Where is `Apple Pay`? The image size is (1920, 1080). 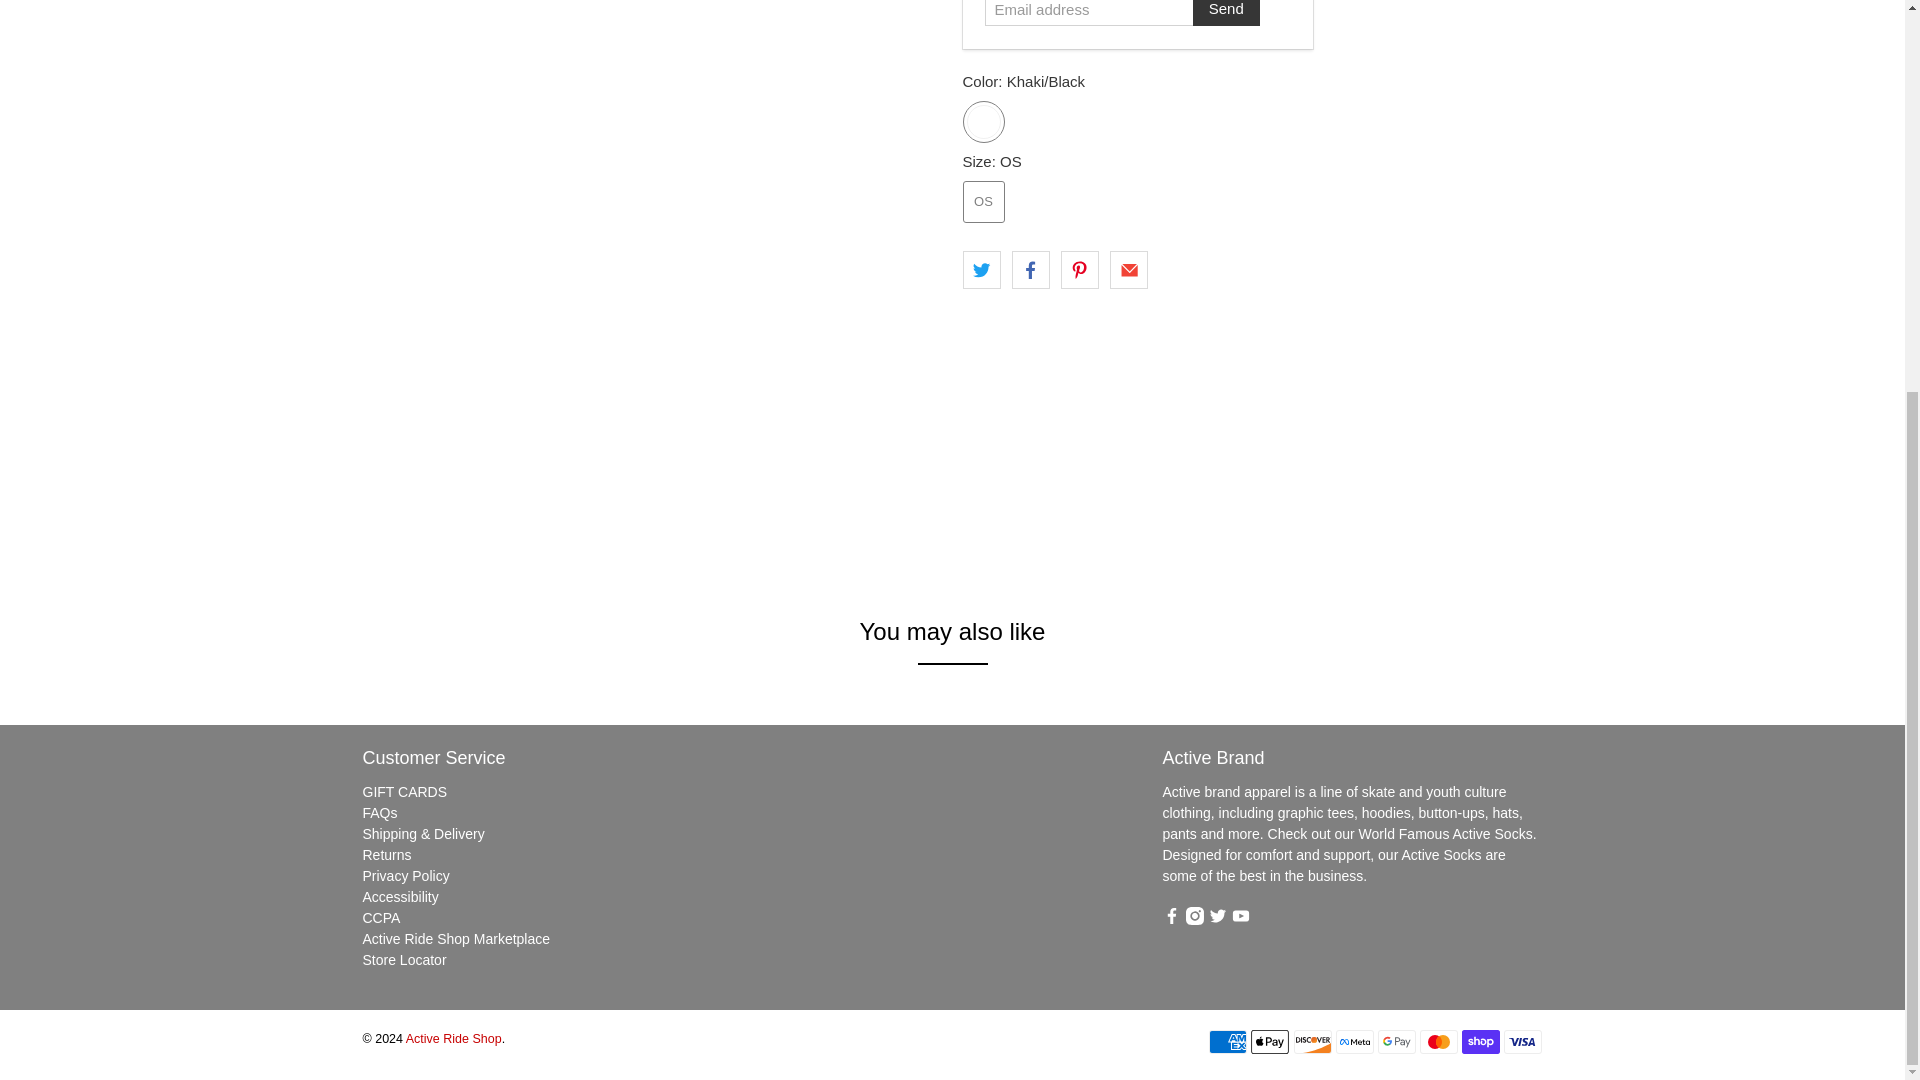 Apple Pay is located at coordinates (1270, 1042).